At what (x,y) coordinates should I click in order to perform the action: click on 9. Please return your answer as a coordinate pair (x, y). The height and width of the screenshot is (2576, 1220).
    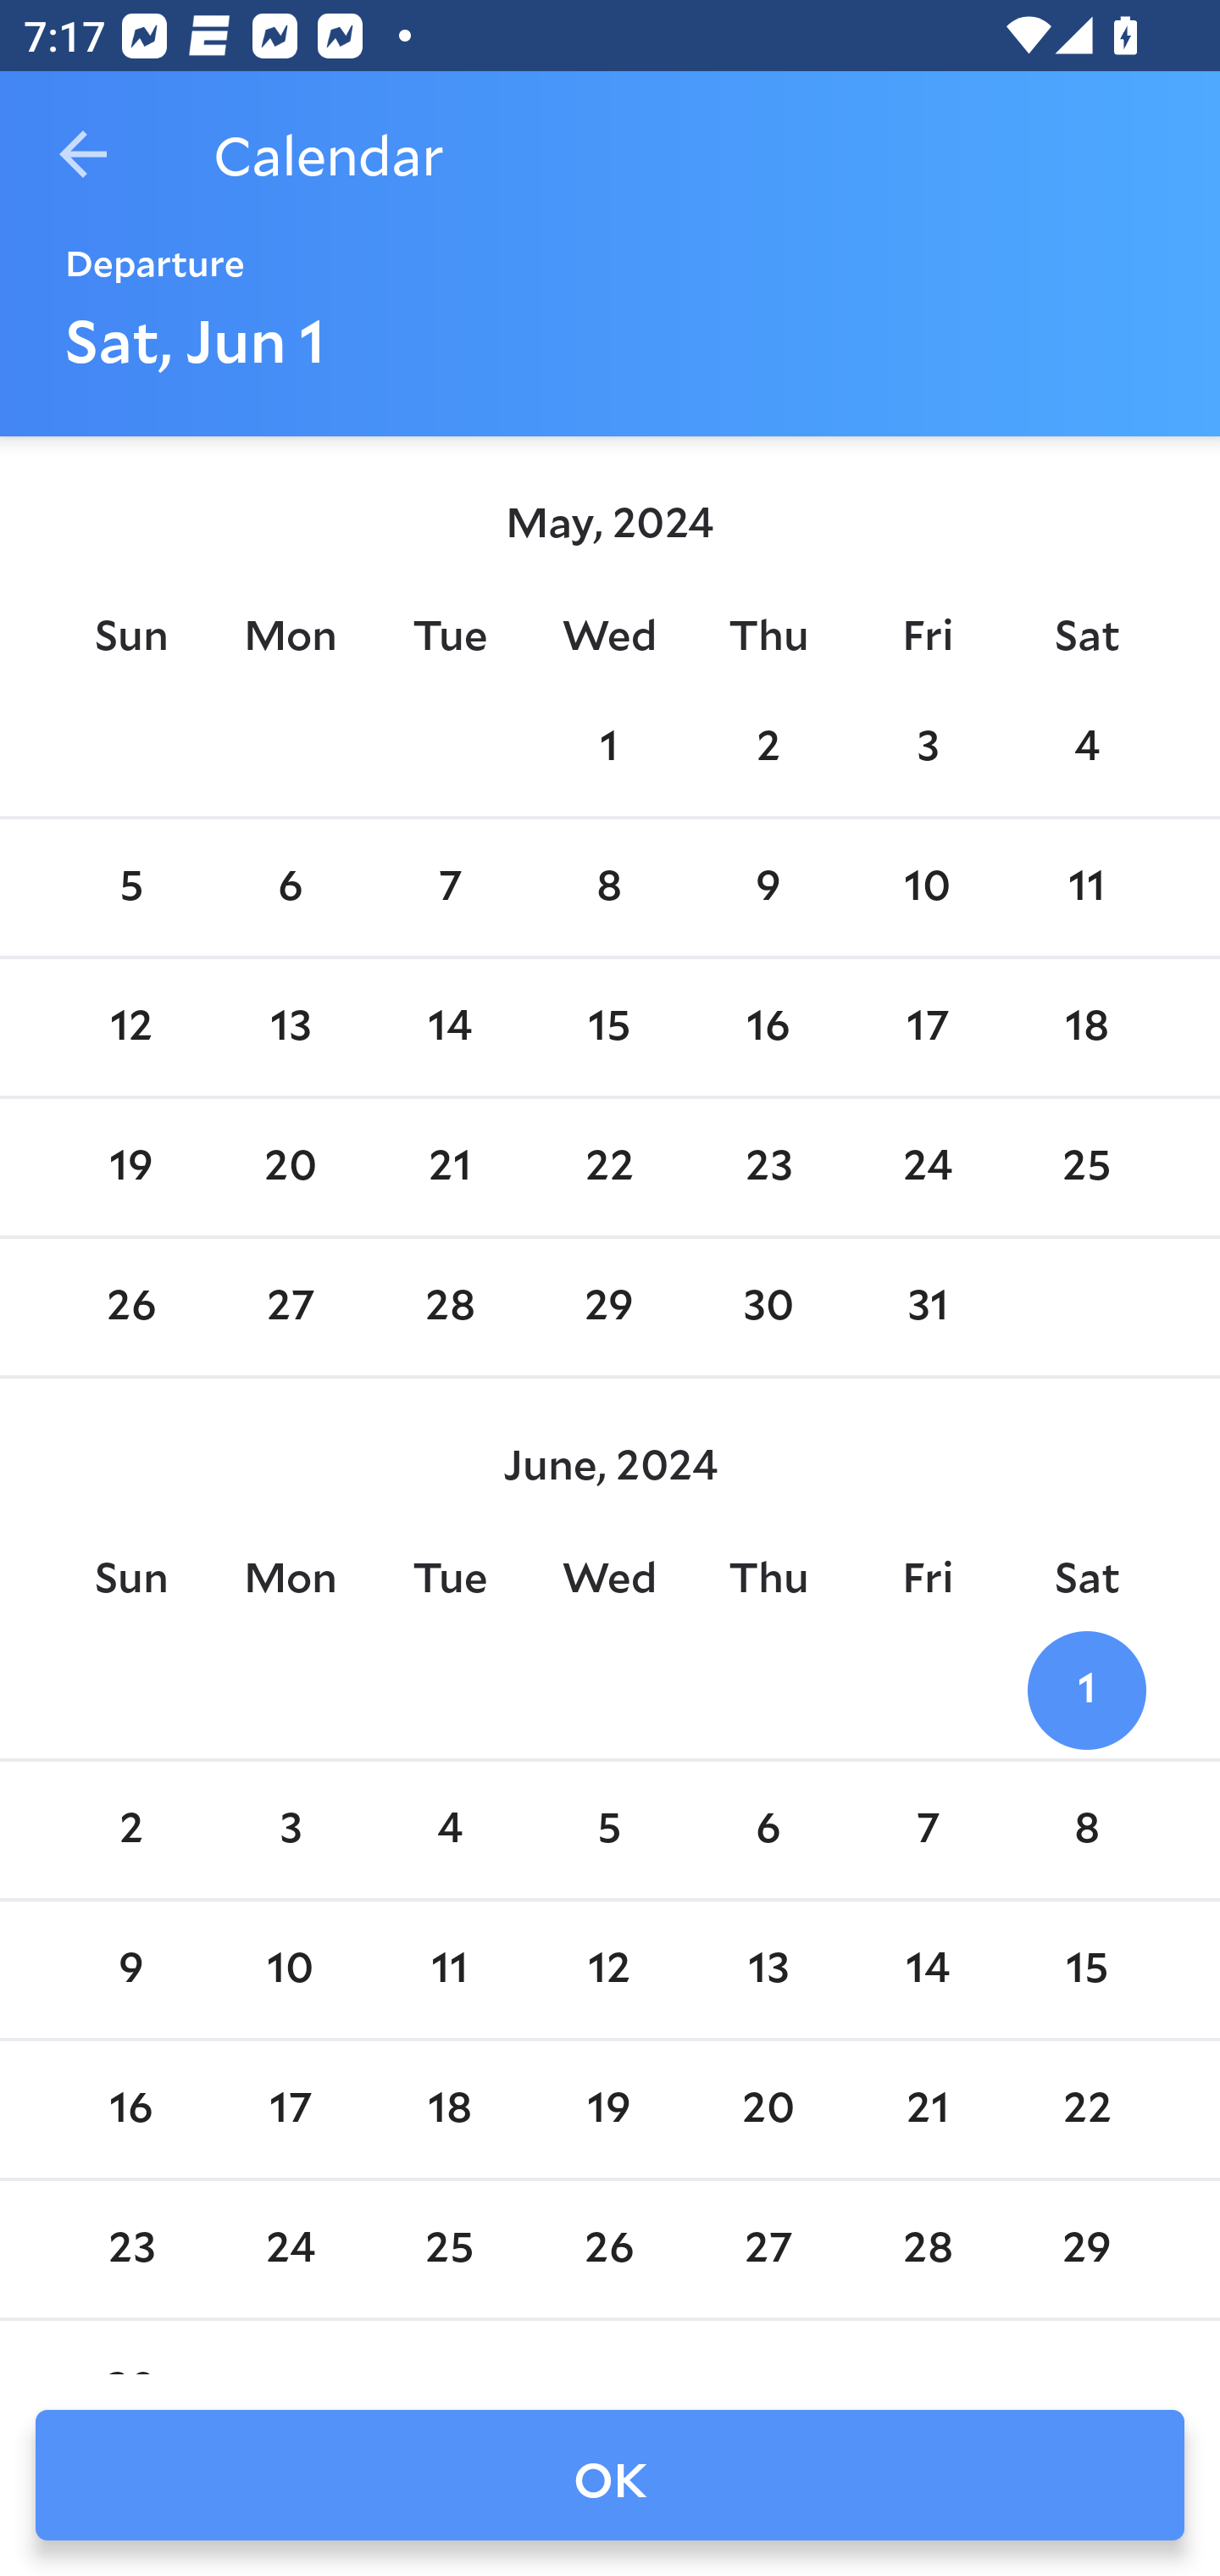
    Looking at the image, I should click on (130, 1970).